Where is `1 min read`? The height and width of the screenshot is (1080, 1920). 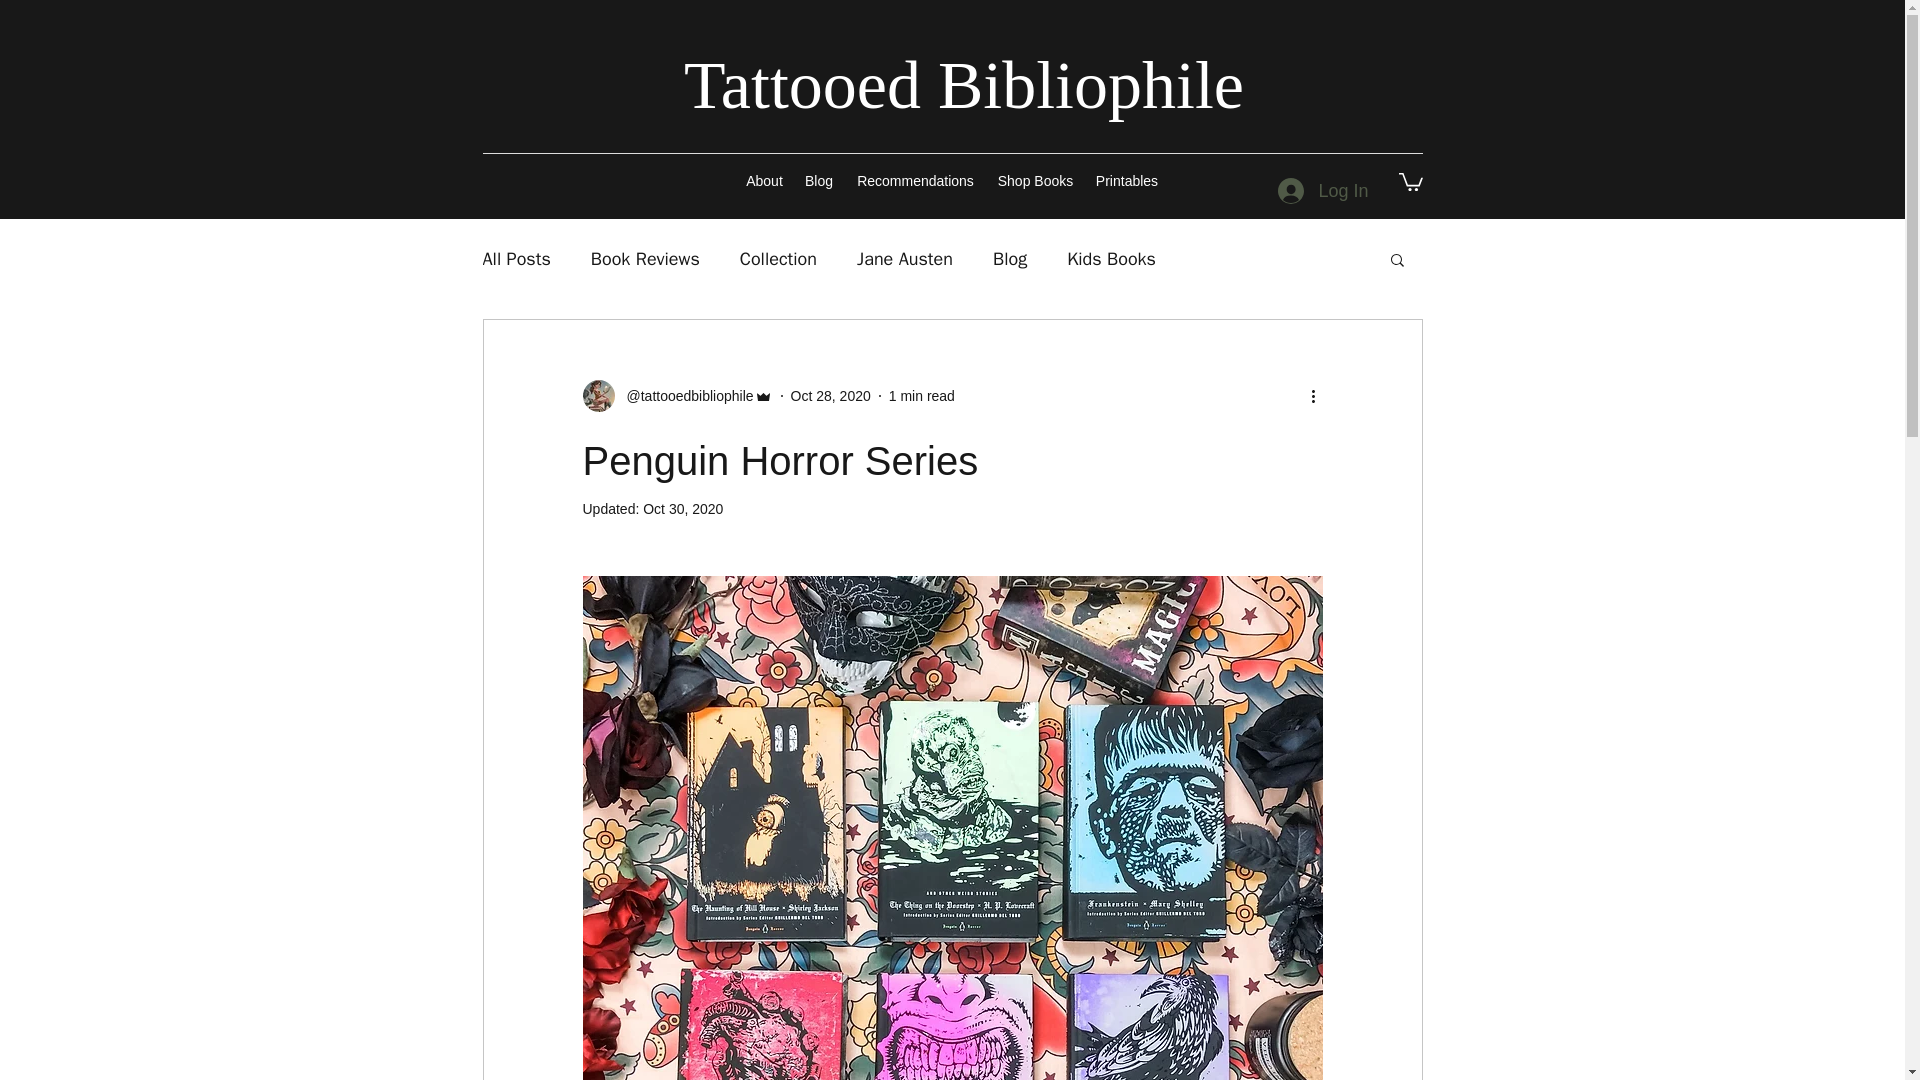 1 min read is located at coordinates (921, 395).